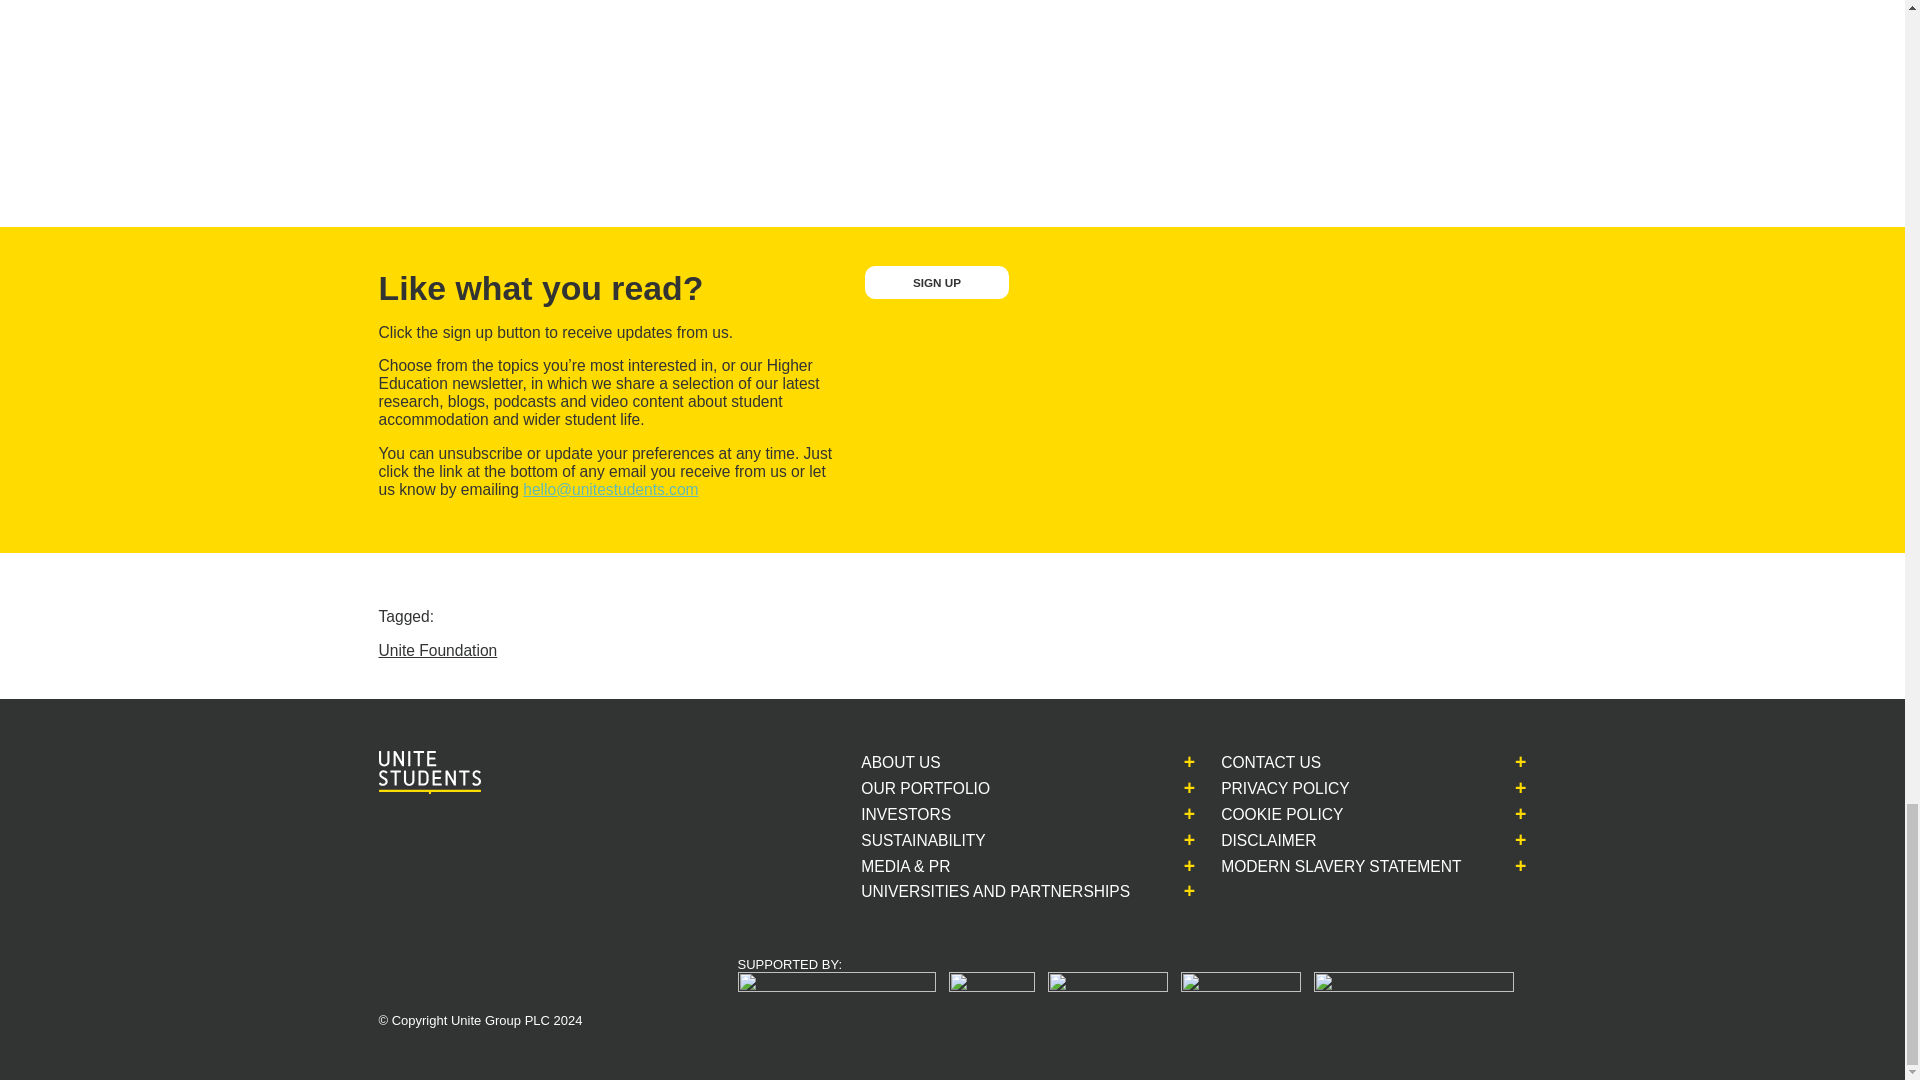 The width and height of the screenshot is (1920, 1080). I want to click on Privacy policy, so click(1318, 788).